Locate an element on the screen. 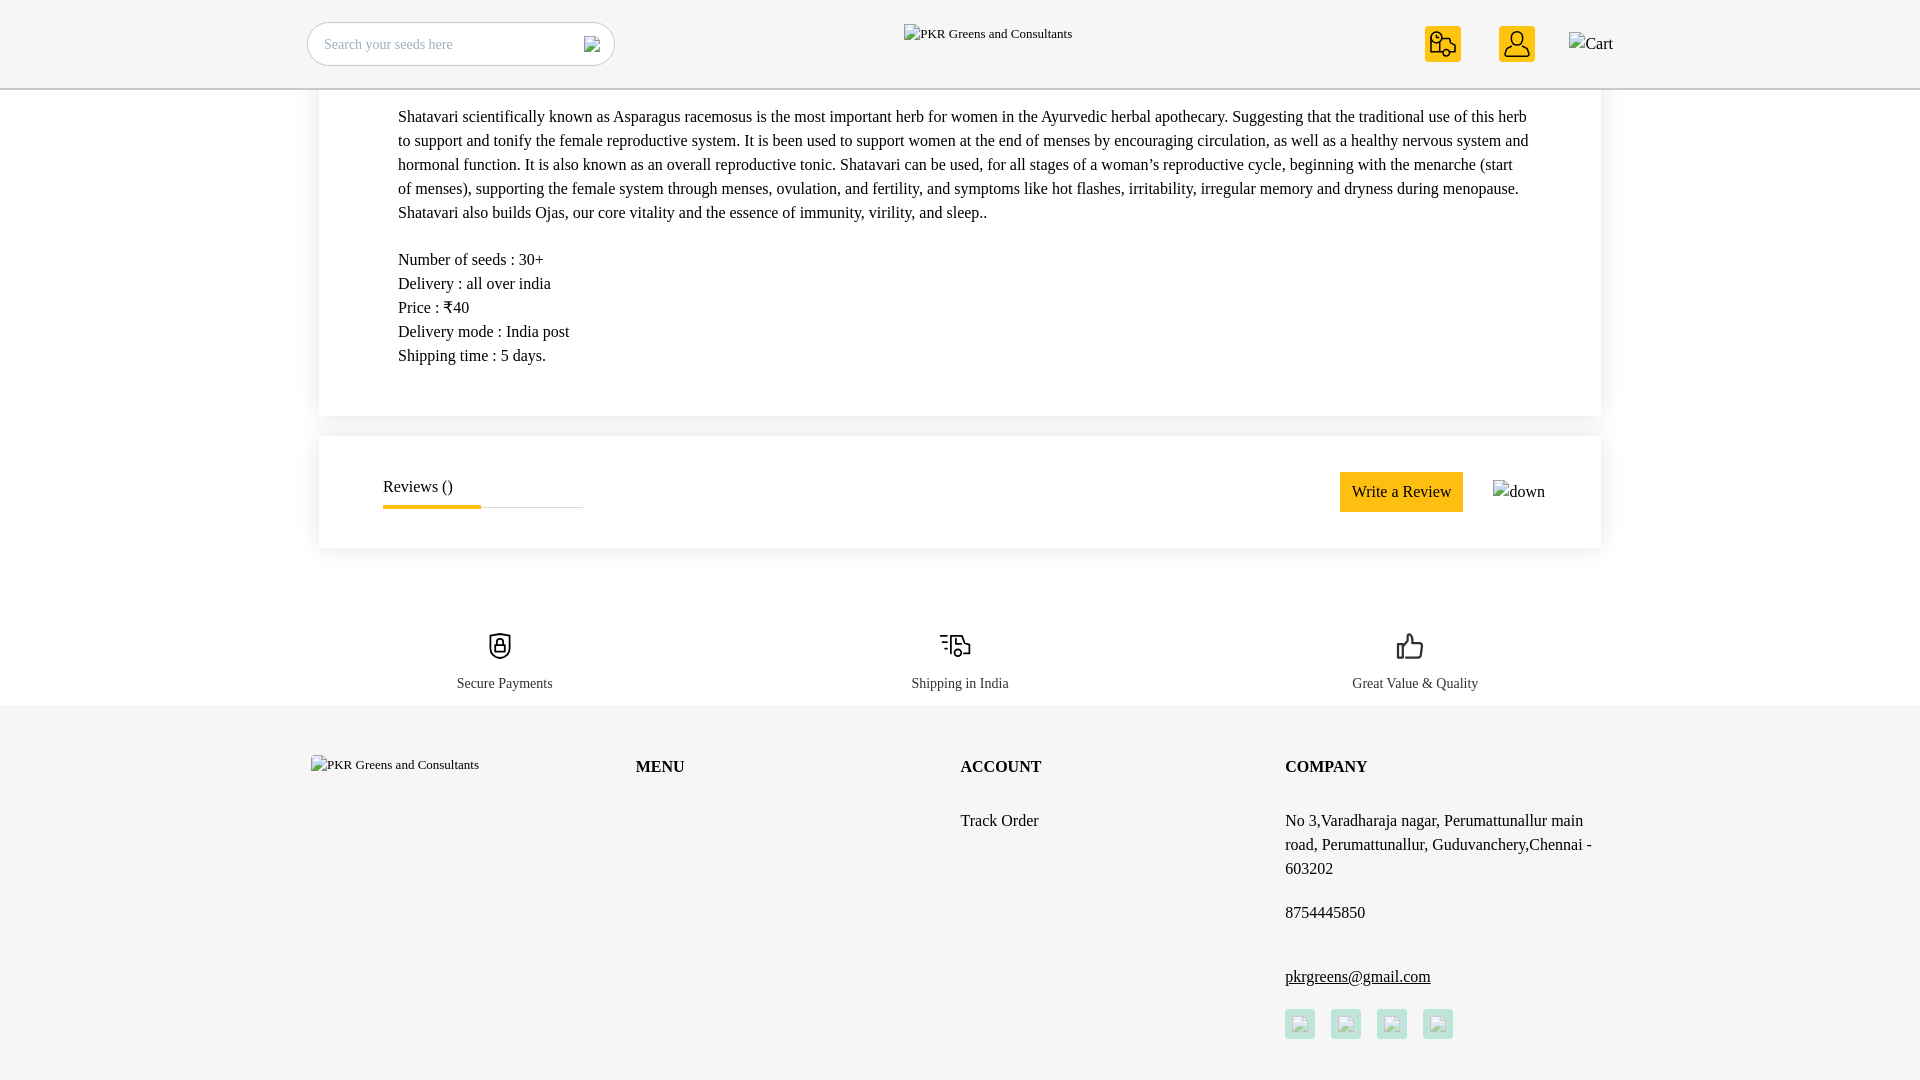  8754445850 is located at coordinates (1324, 912).